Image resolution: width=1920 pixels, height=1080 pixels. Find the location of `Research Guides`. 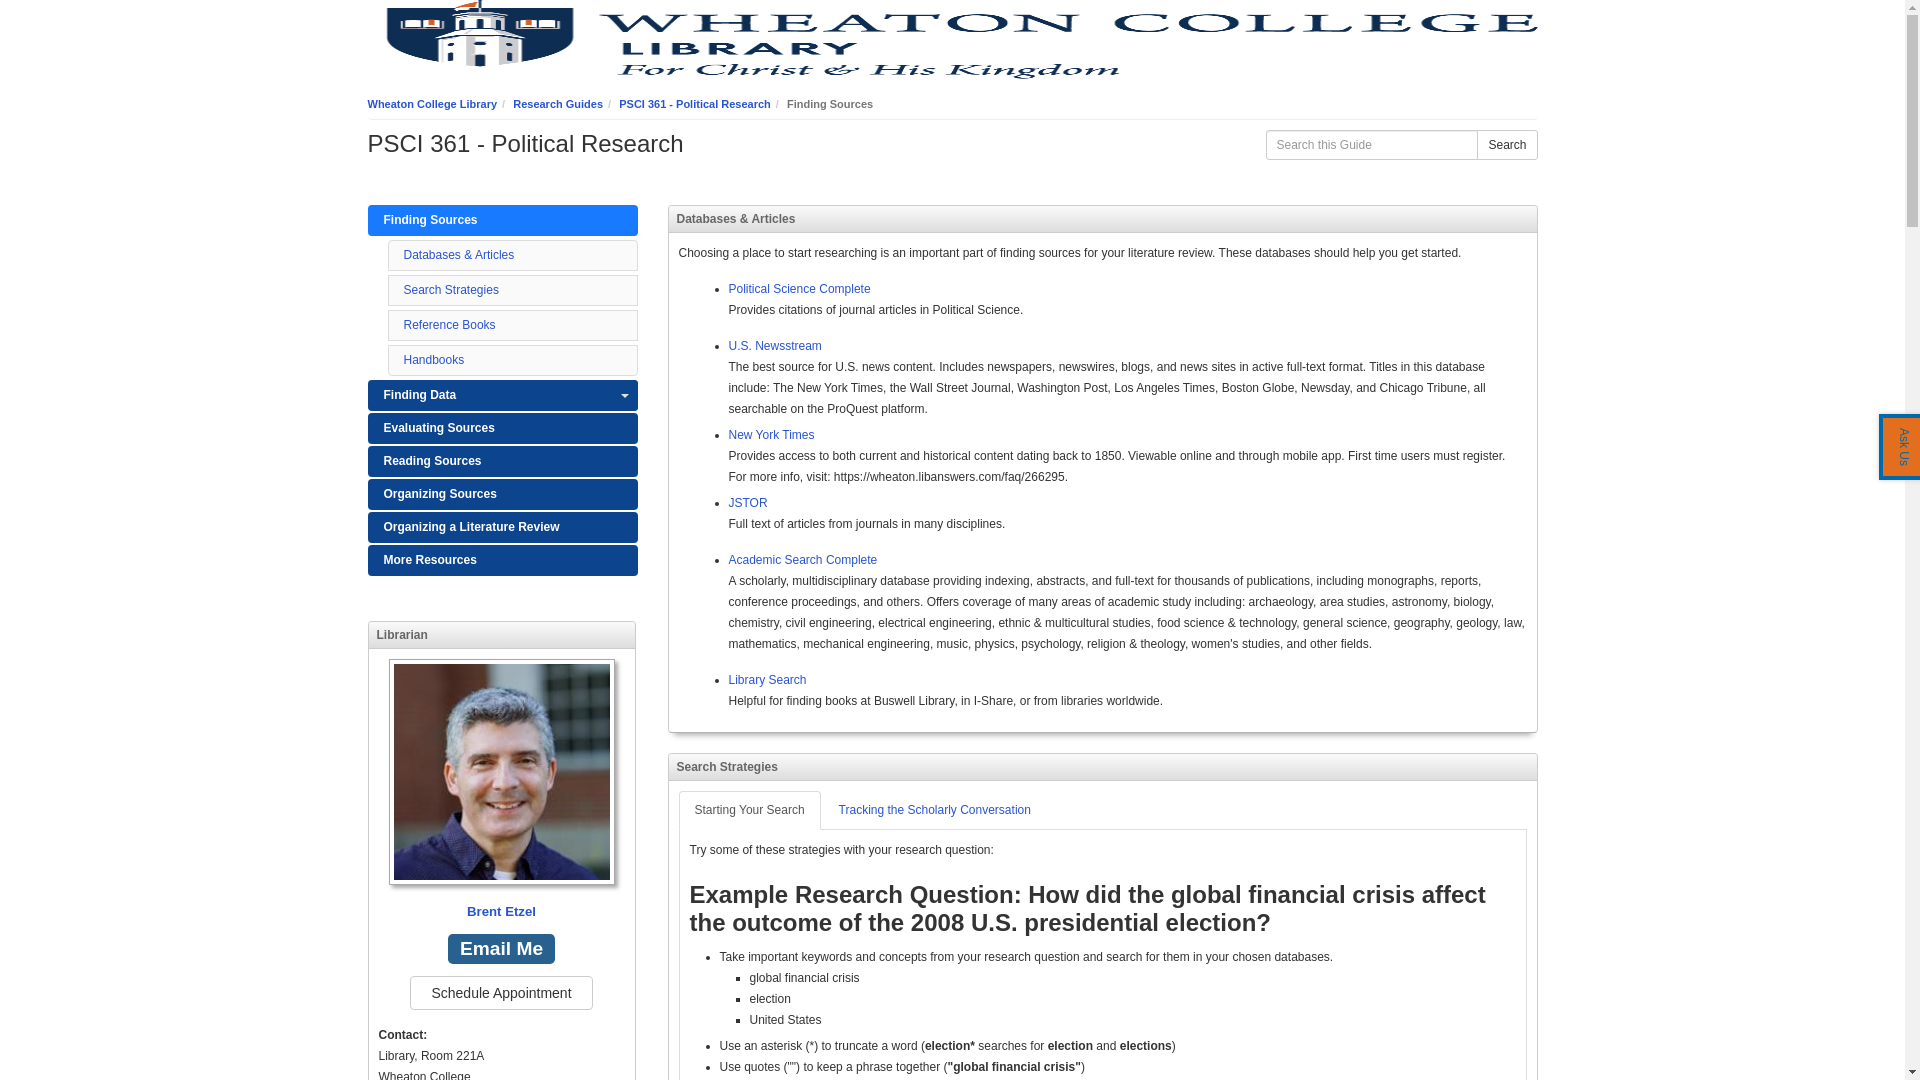

Research Guides is located at coordinates (557, 104).